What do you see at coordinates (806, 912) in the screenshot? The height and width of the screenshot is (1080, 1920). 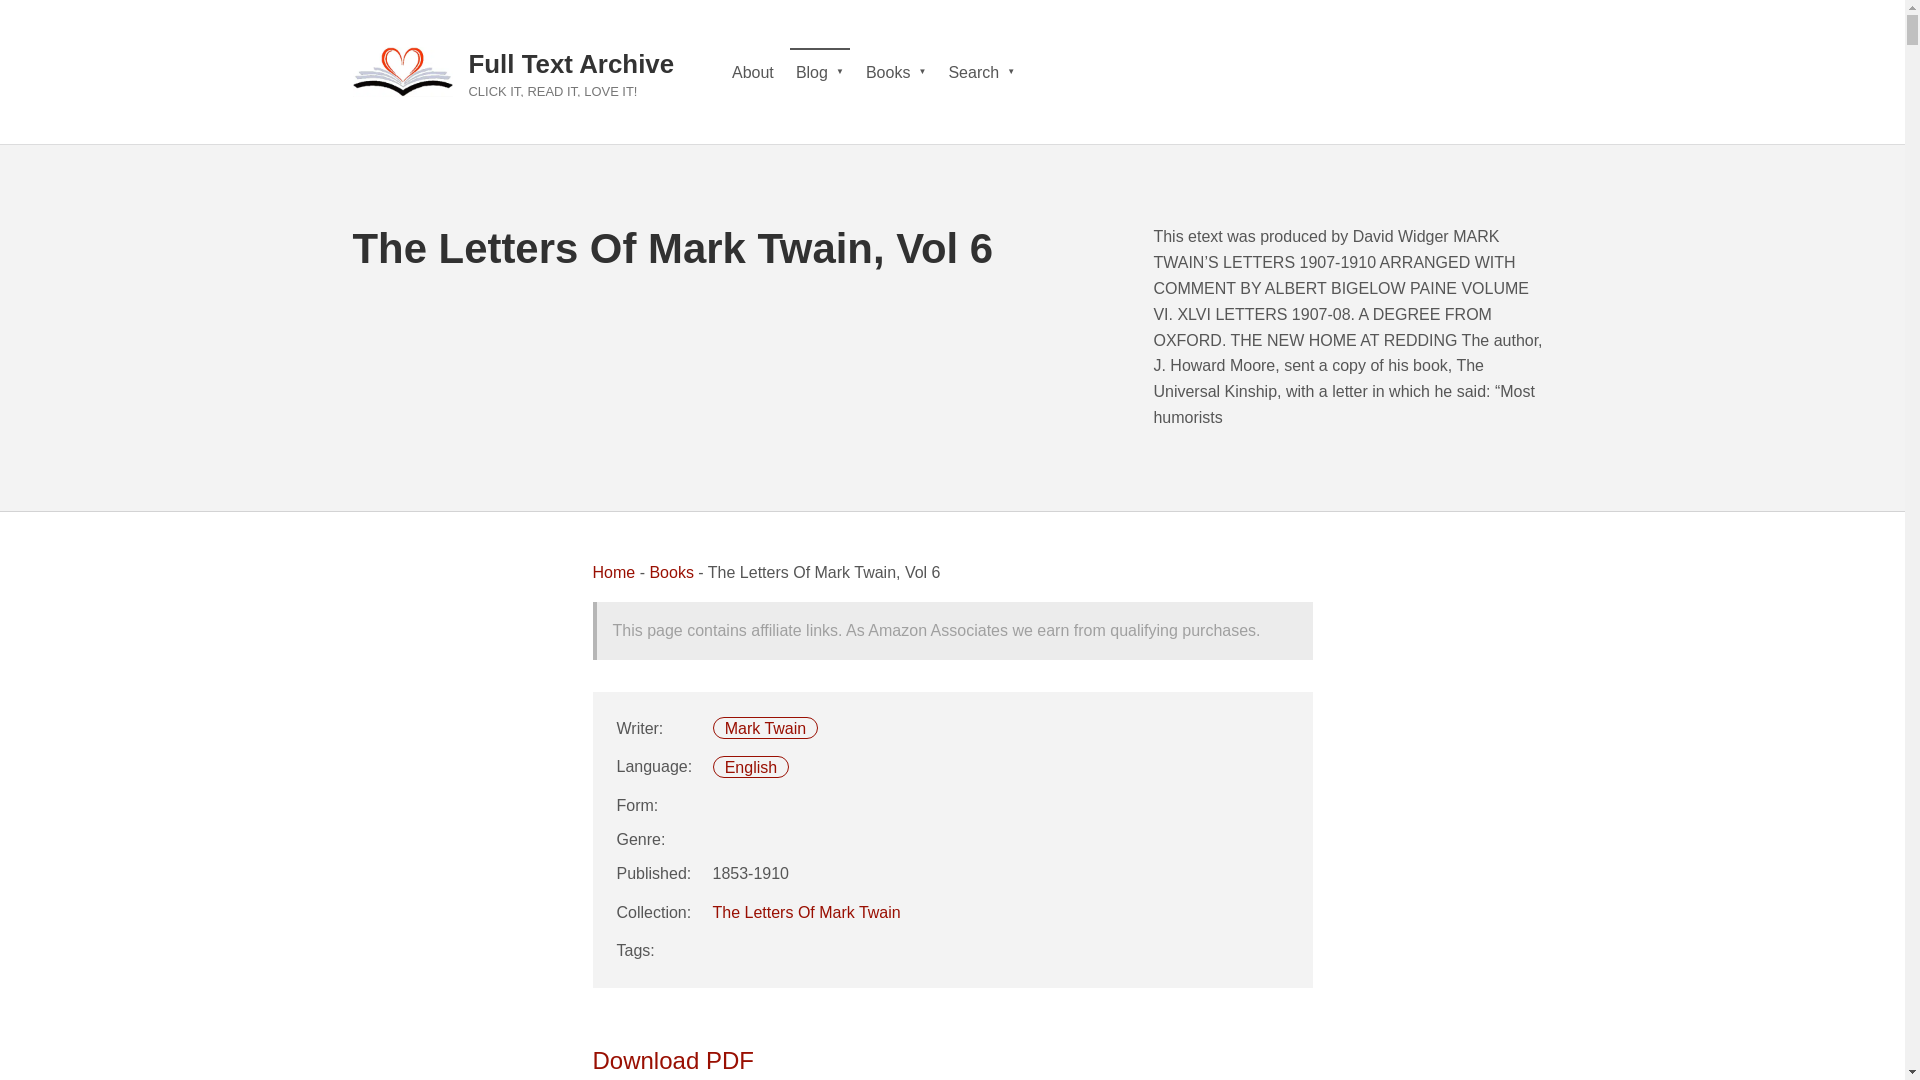 I see `The Letters Of Mark Twain` at bounding box center [806, 912].